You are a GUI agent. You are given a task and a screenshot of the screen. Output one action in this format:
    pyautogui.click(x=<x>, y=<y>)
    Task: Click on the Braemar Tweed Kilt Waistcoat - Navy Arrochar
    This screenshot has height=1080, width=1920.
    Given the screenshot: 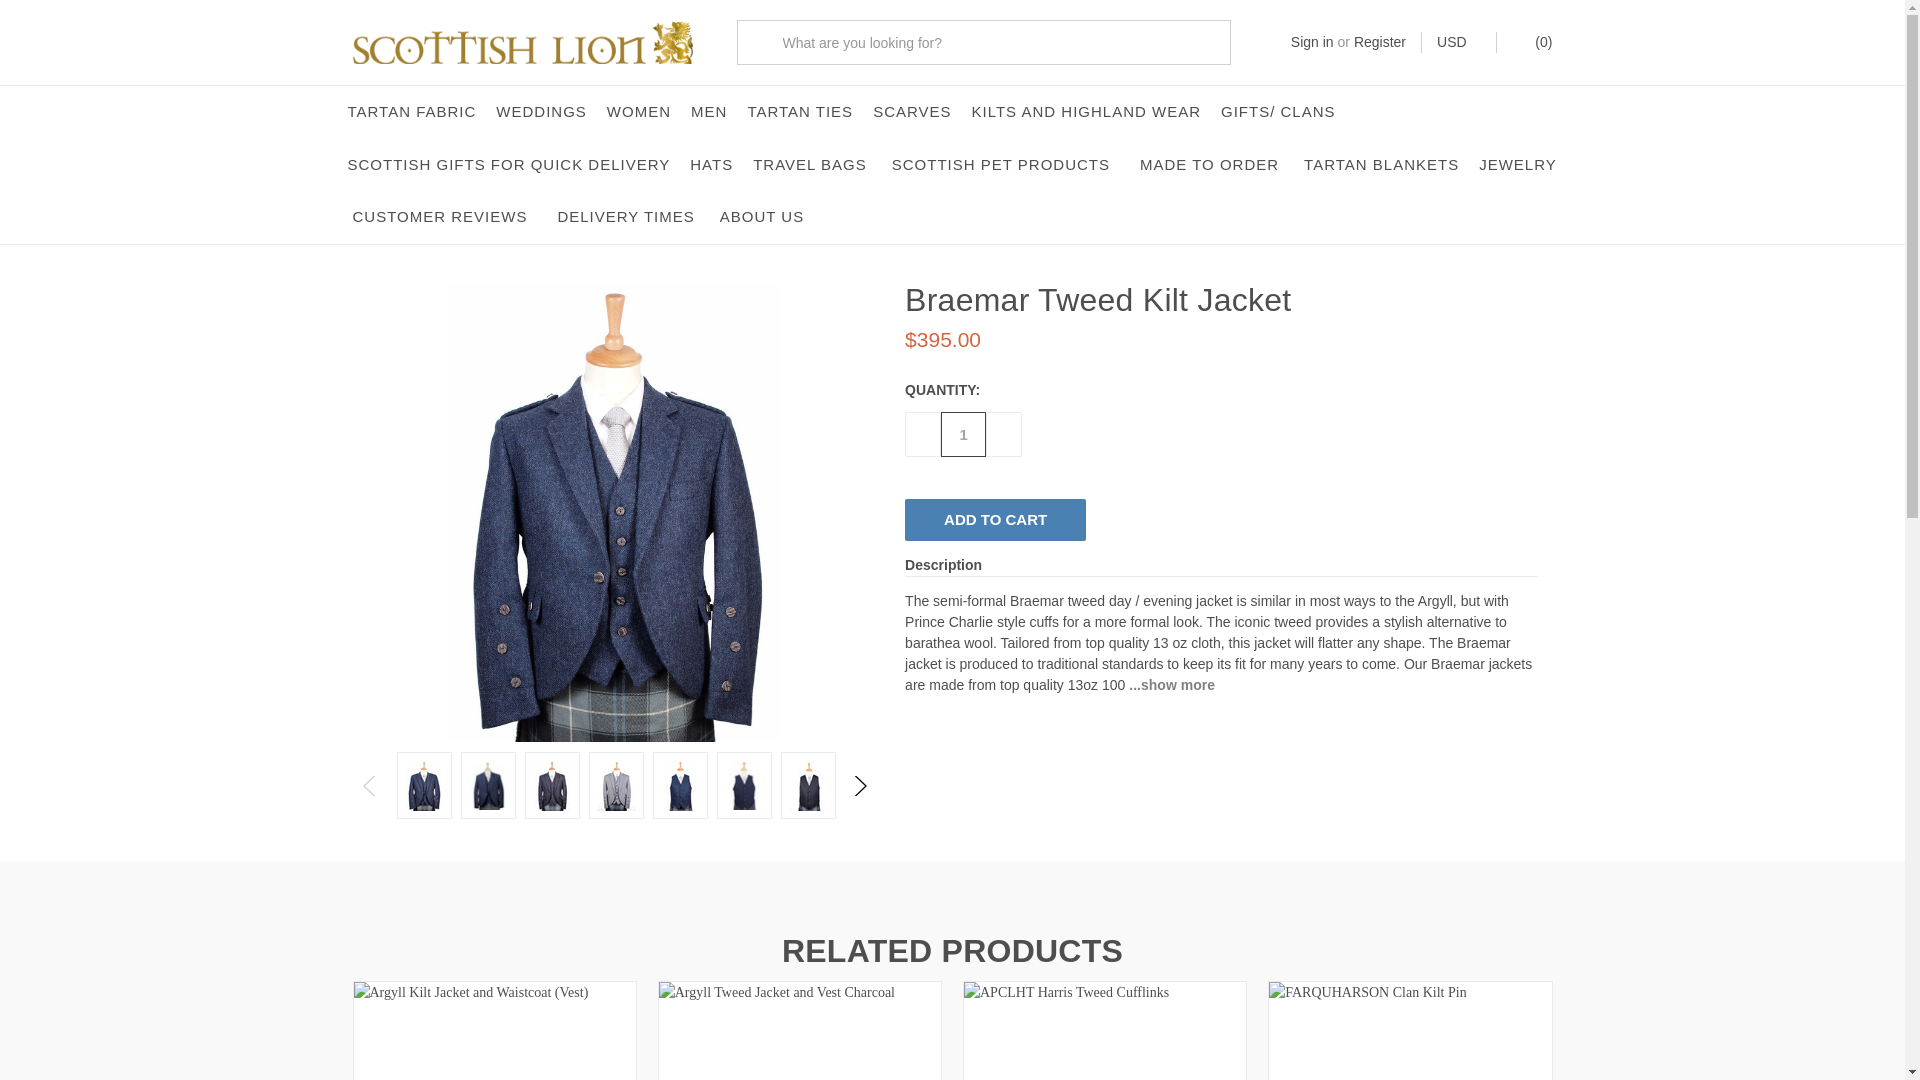 What is the action you would take?
    pyautogui.click(x=744, y=786)
    